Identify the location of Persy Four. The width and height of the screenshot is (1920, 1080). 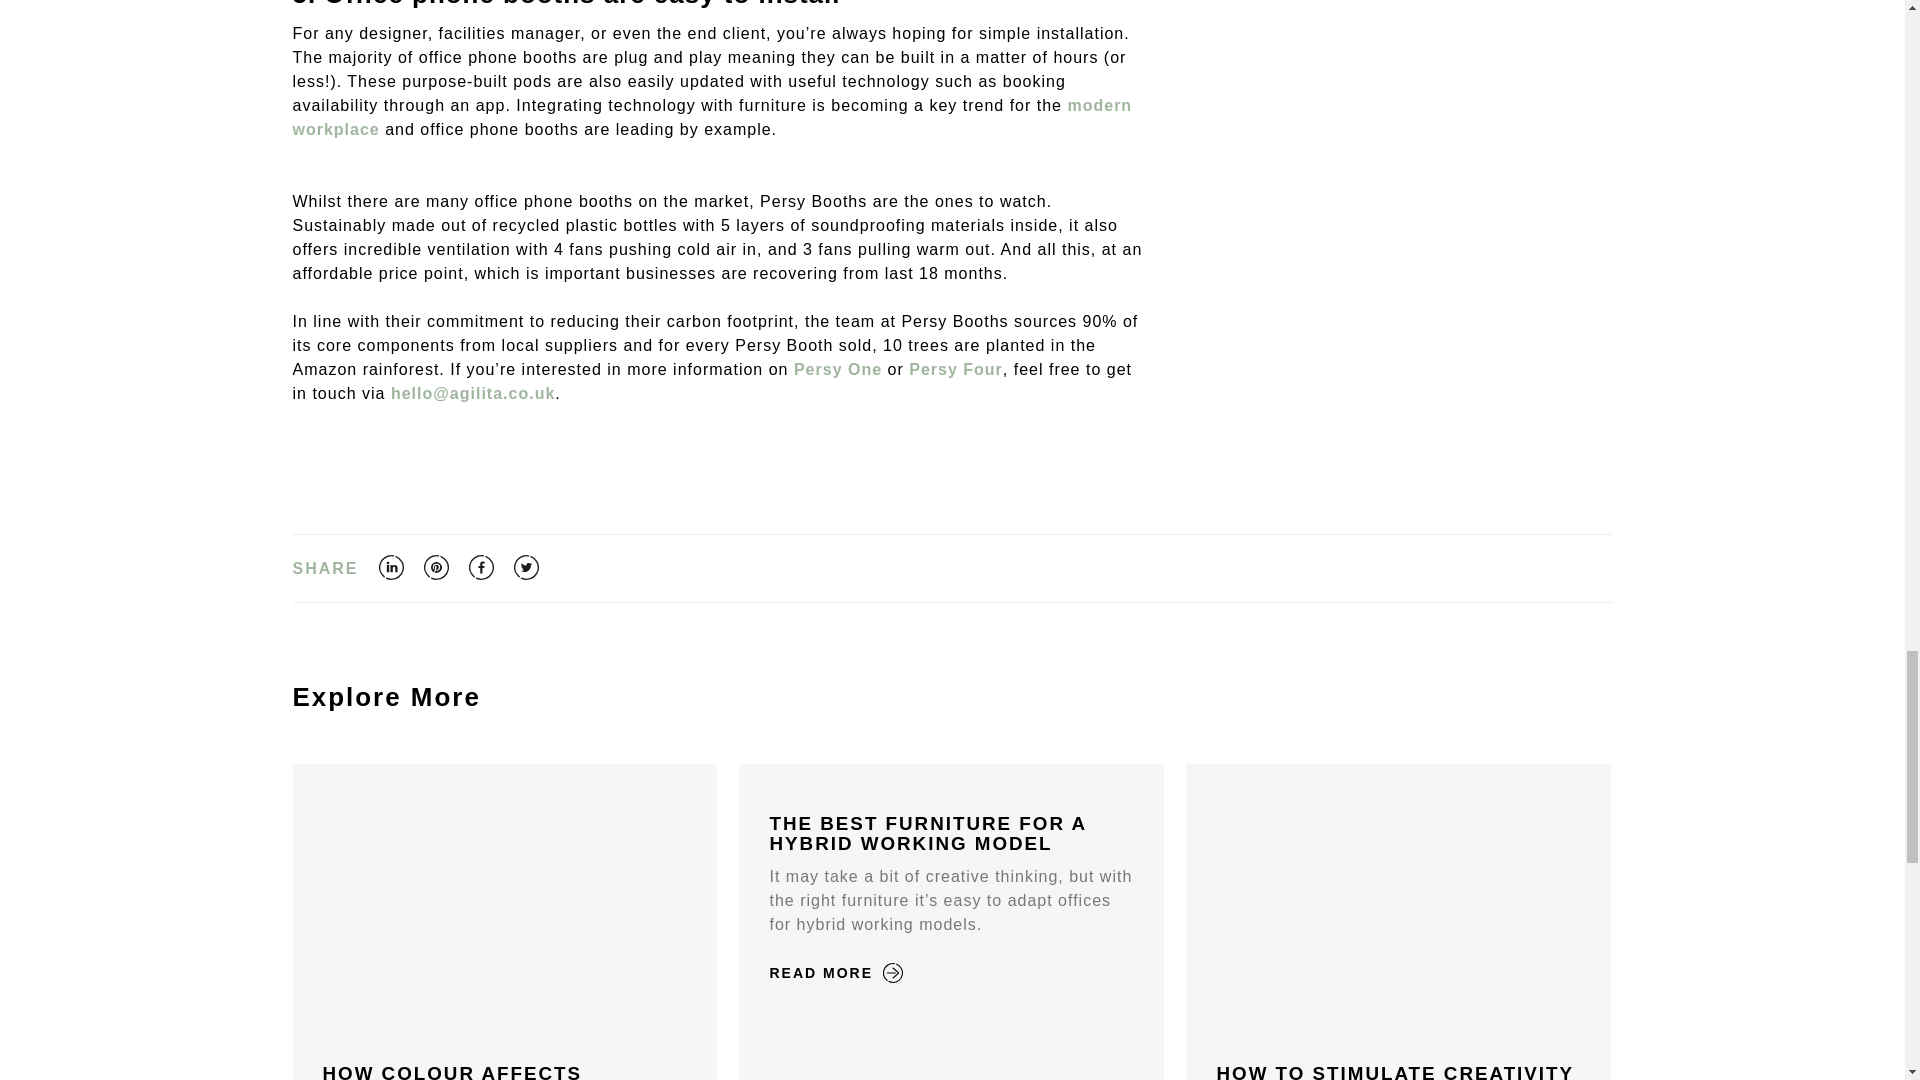
(955, 369).